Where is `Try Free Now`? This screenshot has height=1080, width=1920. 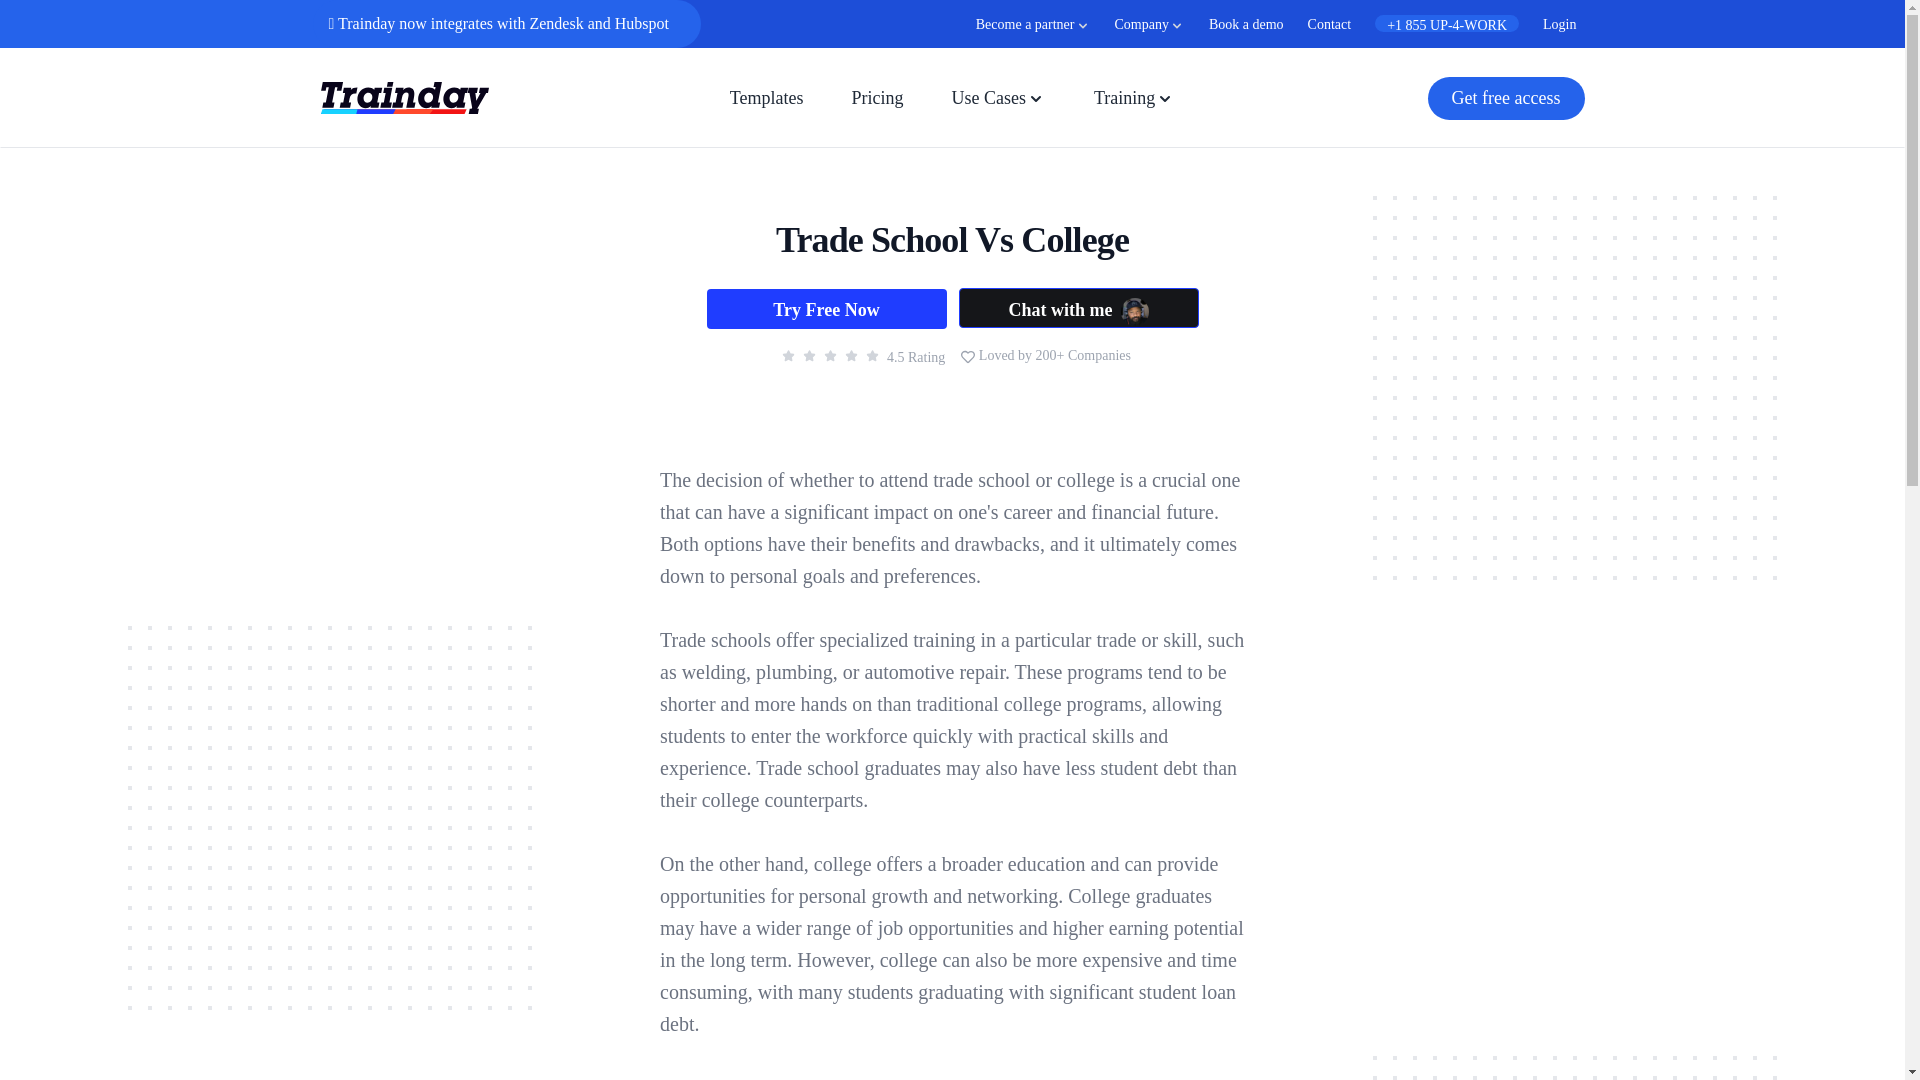 Try Free Now is located at coordinates (826, 309).